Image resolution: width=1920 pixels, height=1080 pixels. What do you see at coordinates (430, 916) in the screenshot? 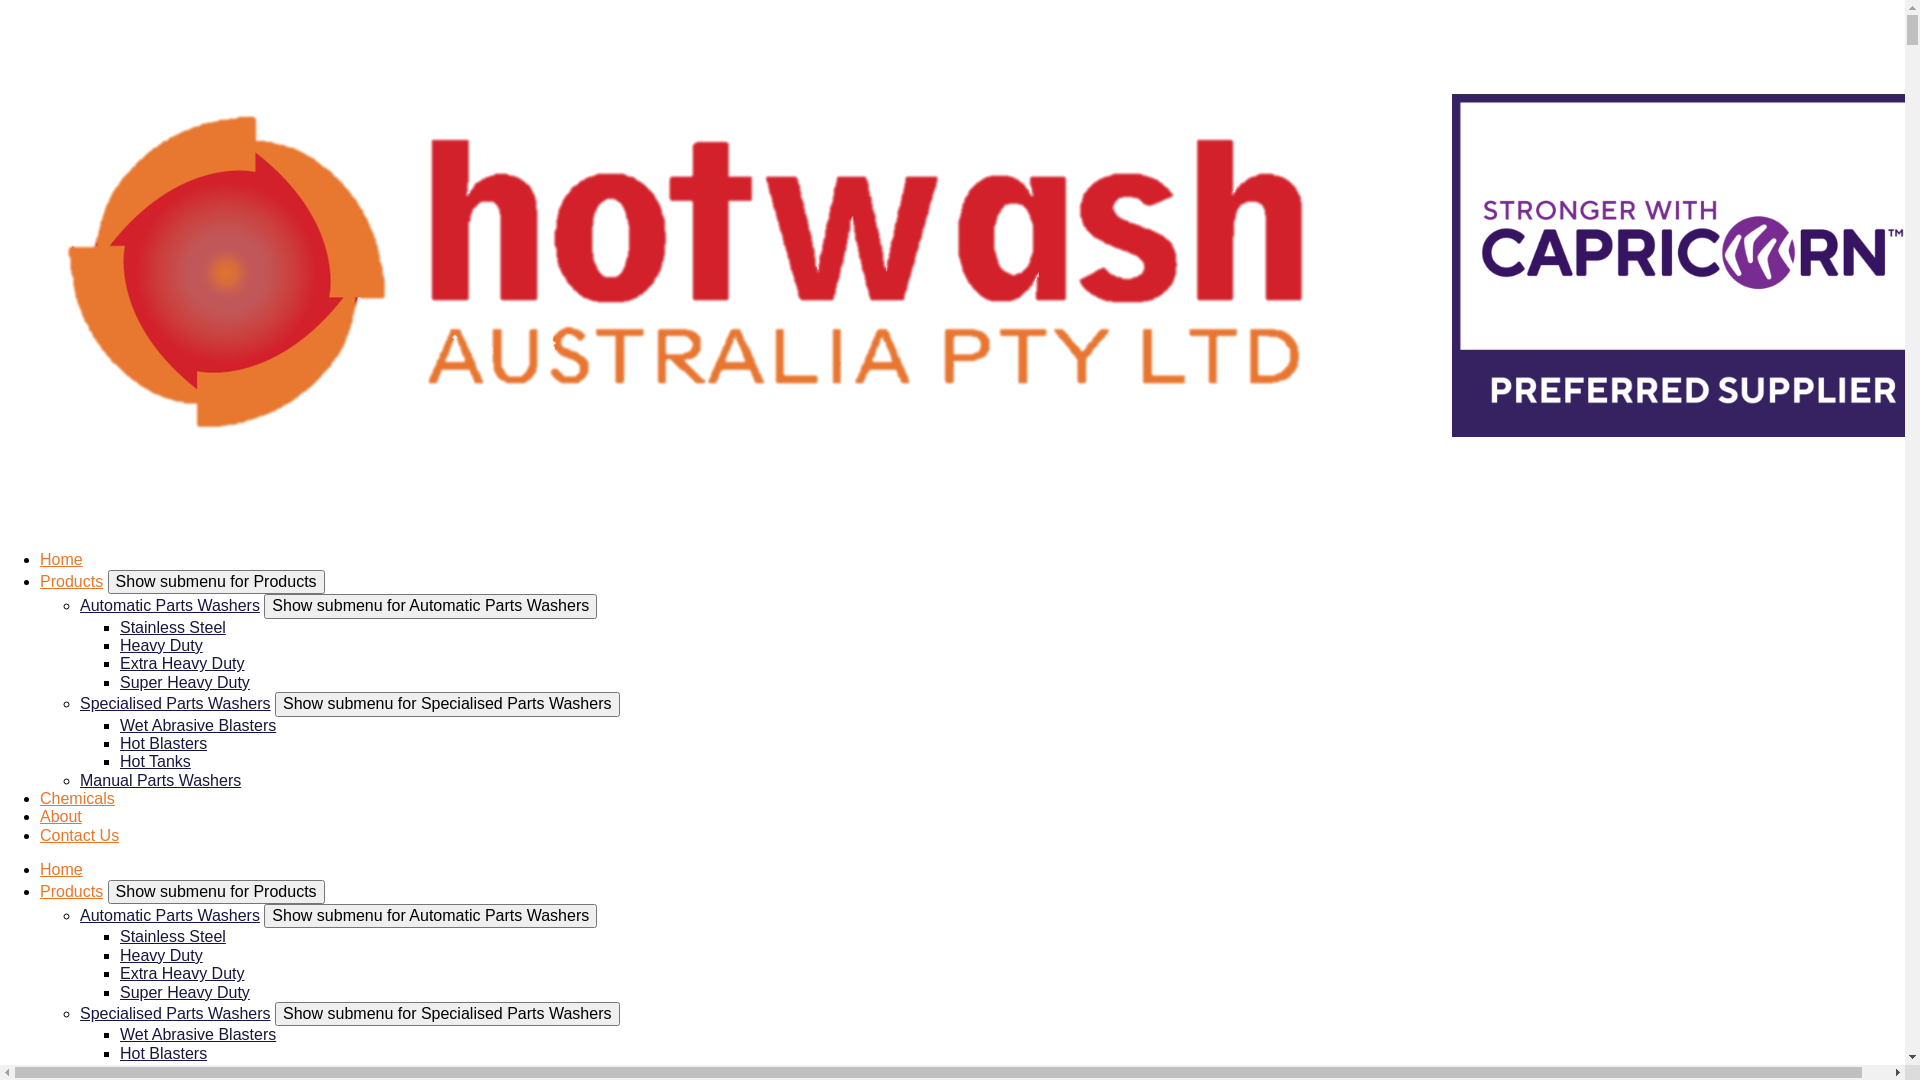
I see `Show submenu for Automatic Parts Washers` at bounding box center [430, 916].